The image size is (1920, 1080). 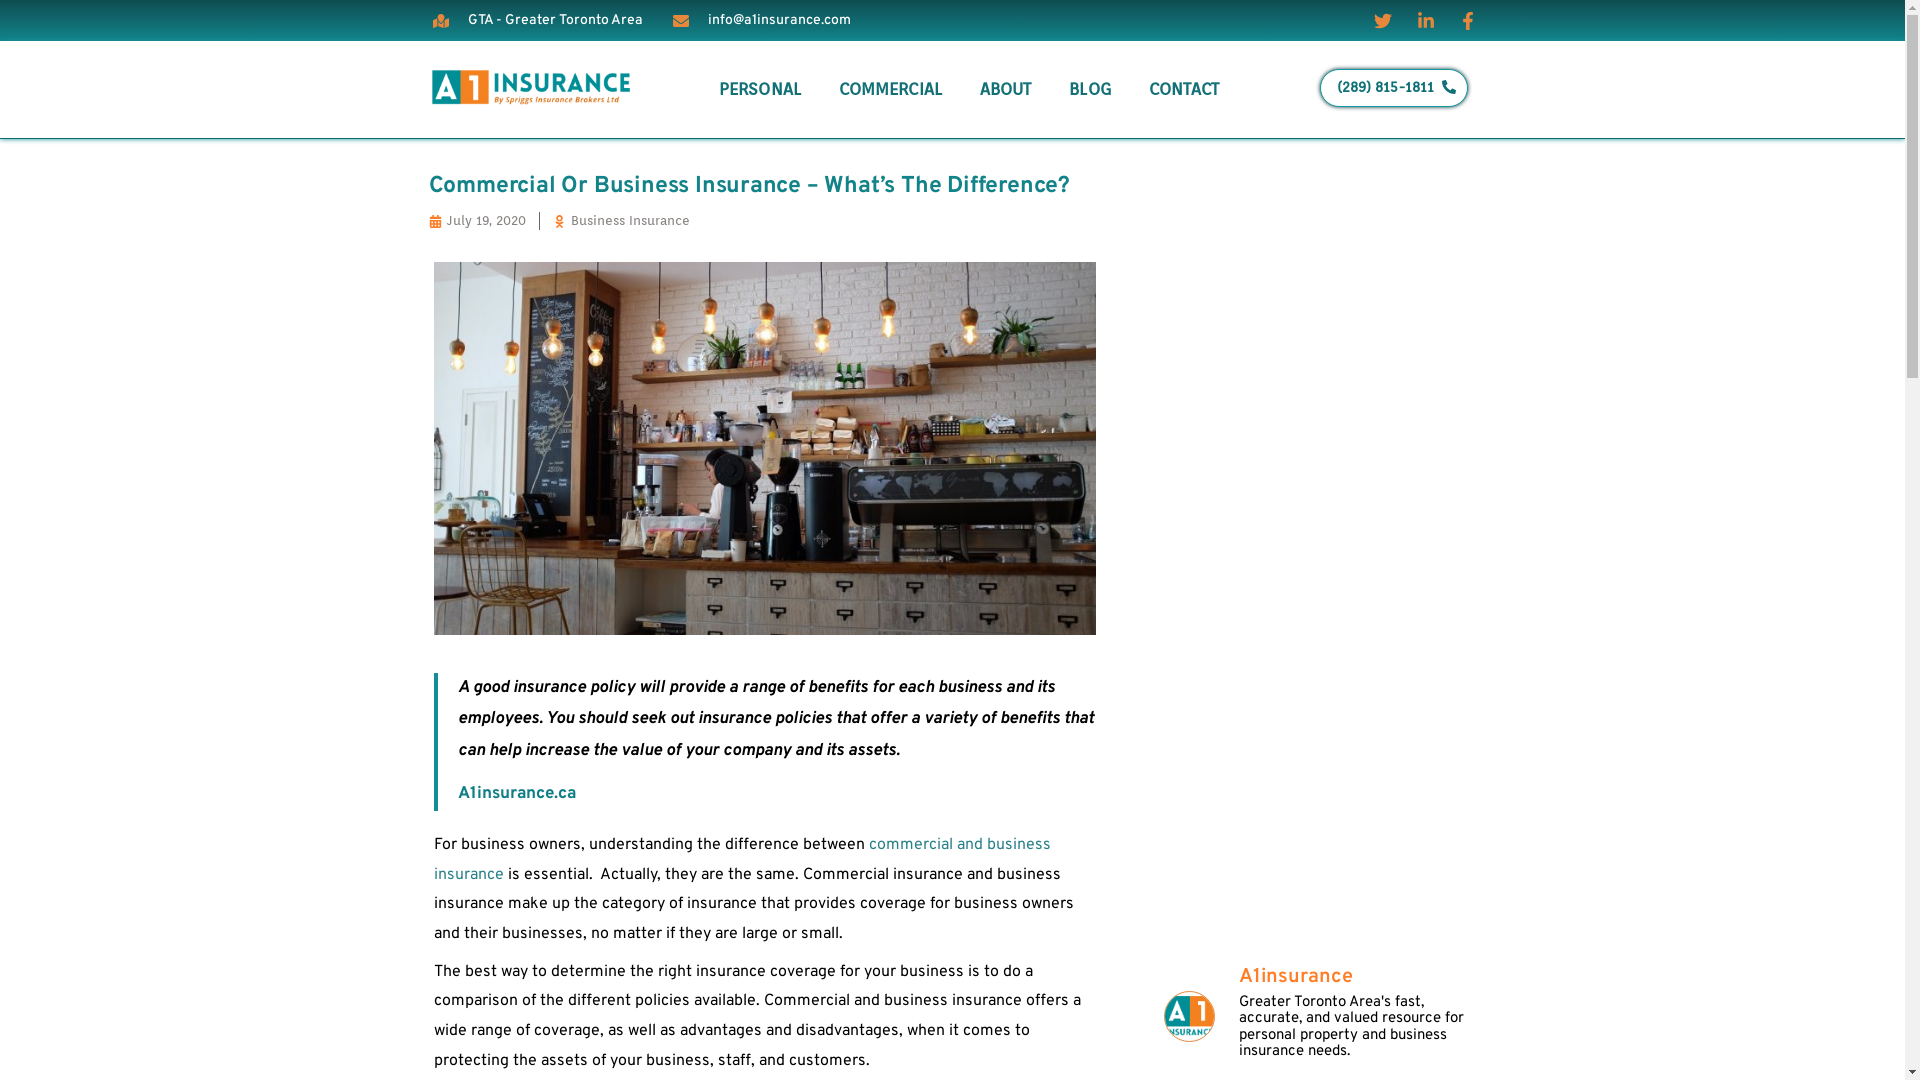 I want to click on COMMERCIAL, so click(x=890, y=89).